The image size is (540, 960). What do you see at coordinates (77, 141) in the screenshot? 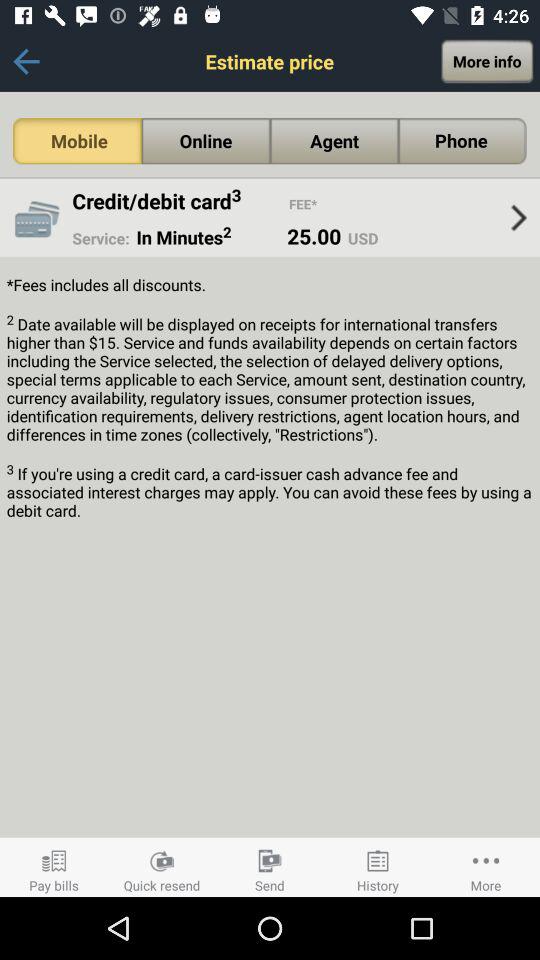
I see `press the item next to the online` at bounding box center [77, 141].